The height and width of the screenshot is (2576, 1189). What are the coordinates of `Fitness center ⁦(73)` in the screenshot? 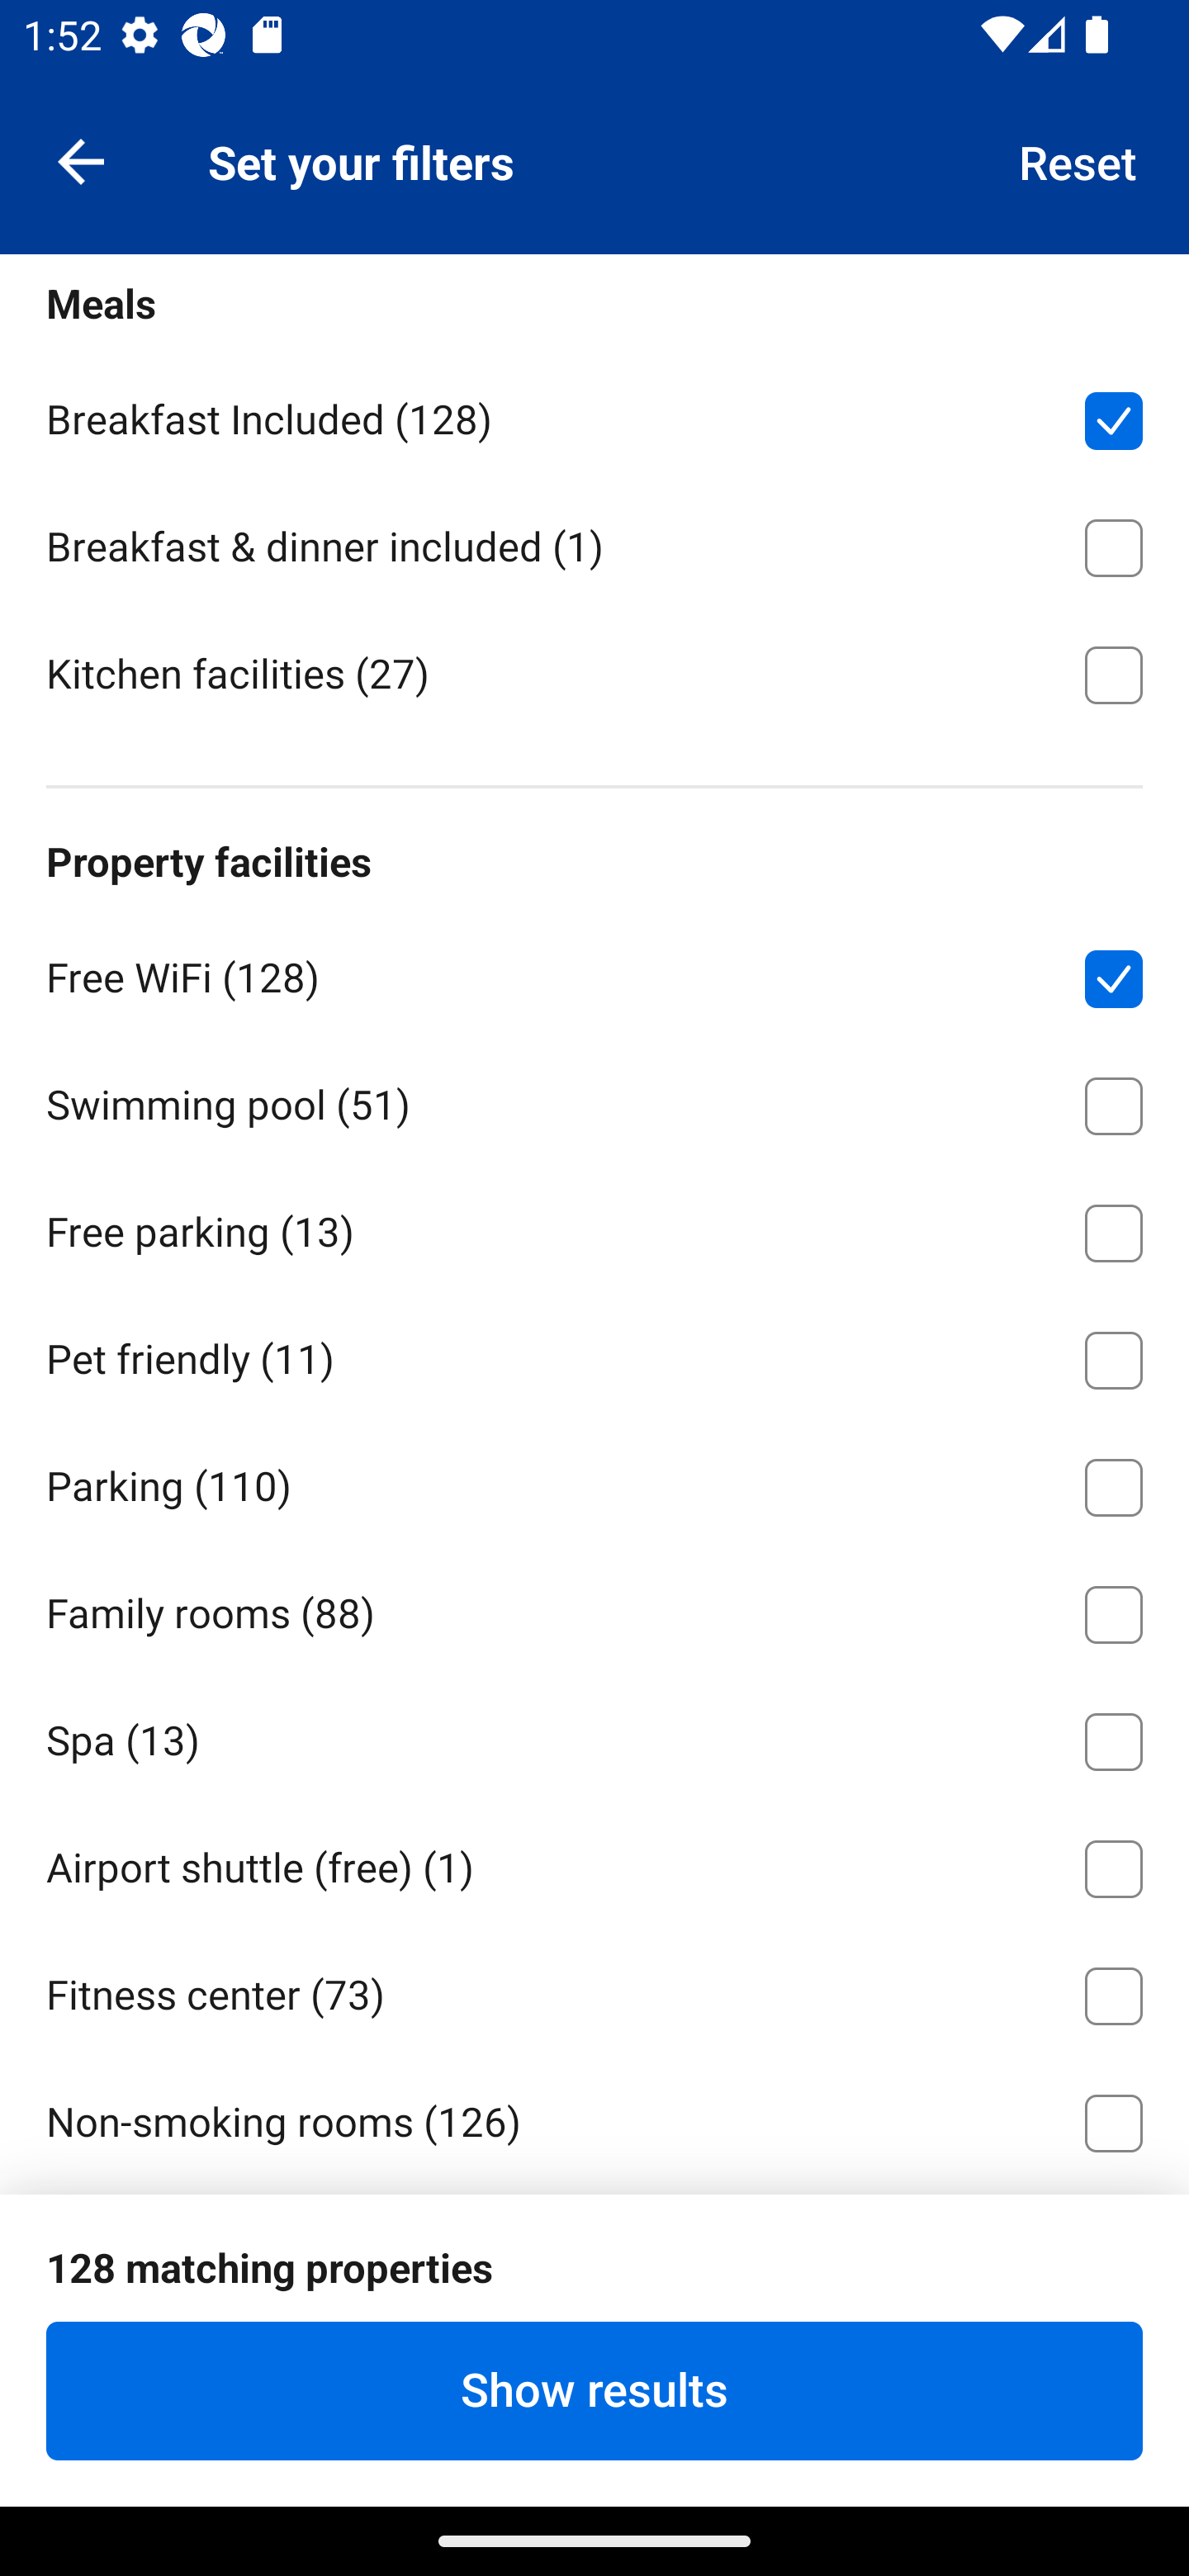 It's located at (594, 1990).